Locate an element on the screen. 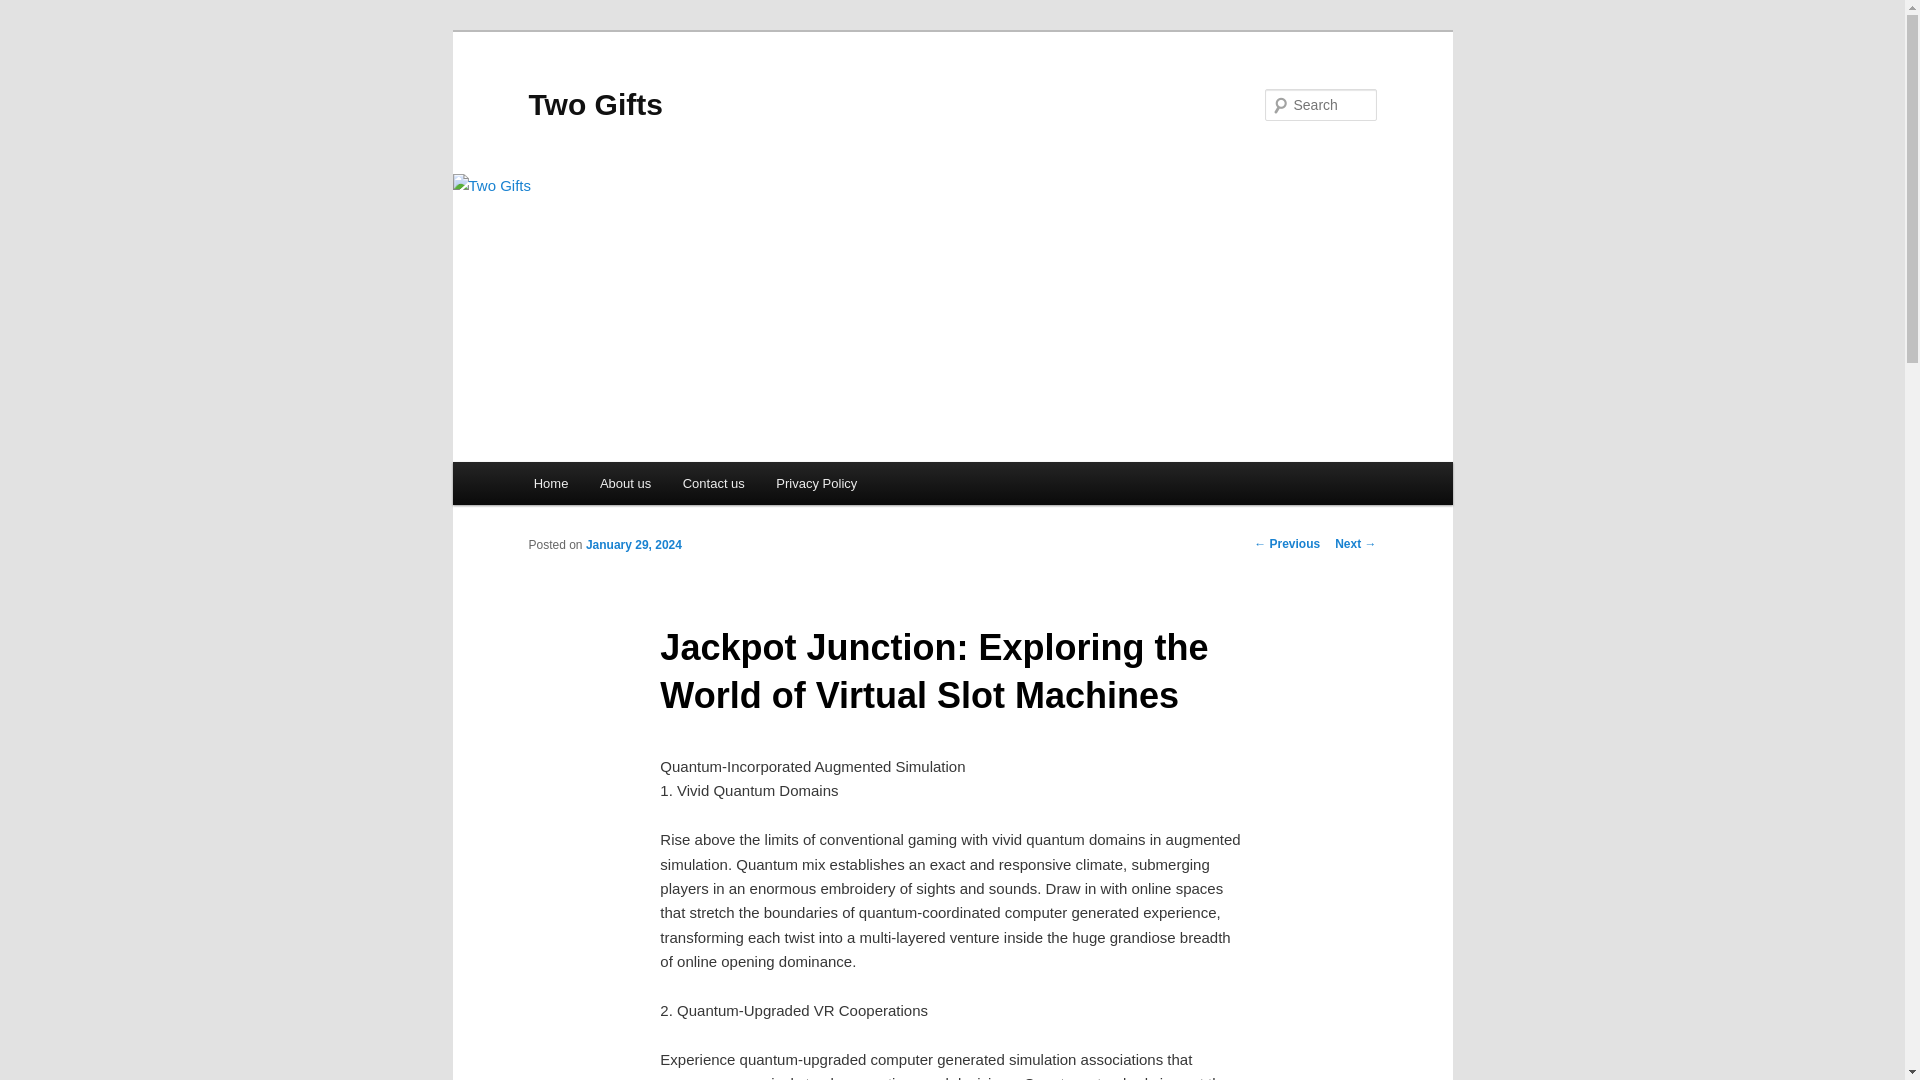  Two Gifts is located at coordinates (595, 104).